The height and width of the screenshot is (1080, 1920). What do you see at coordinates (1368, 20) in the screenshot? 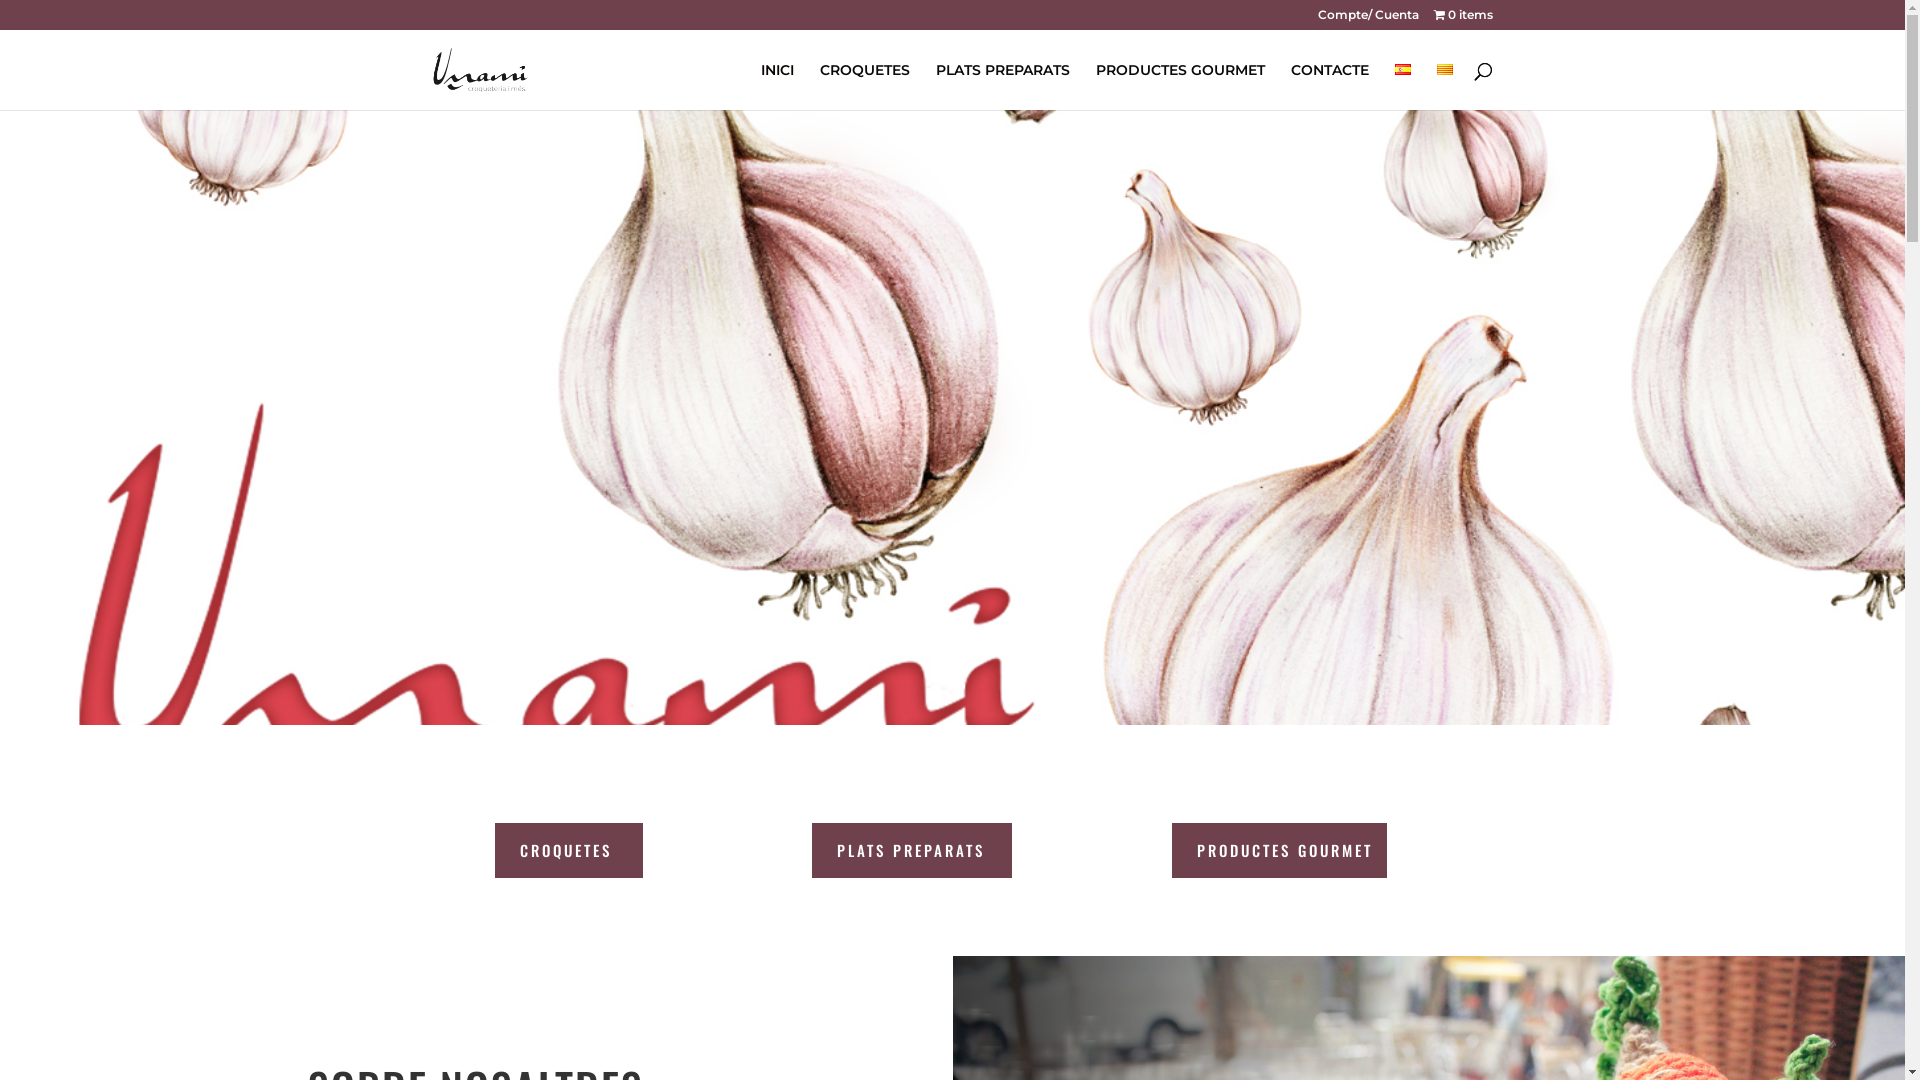
I see `Compte/ Cuenta` at bounding box center [1368, 20].